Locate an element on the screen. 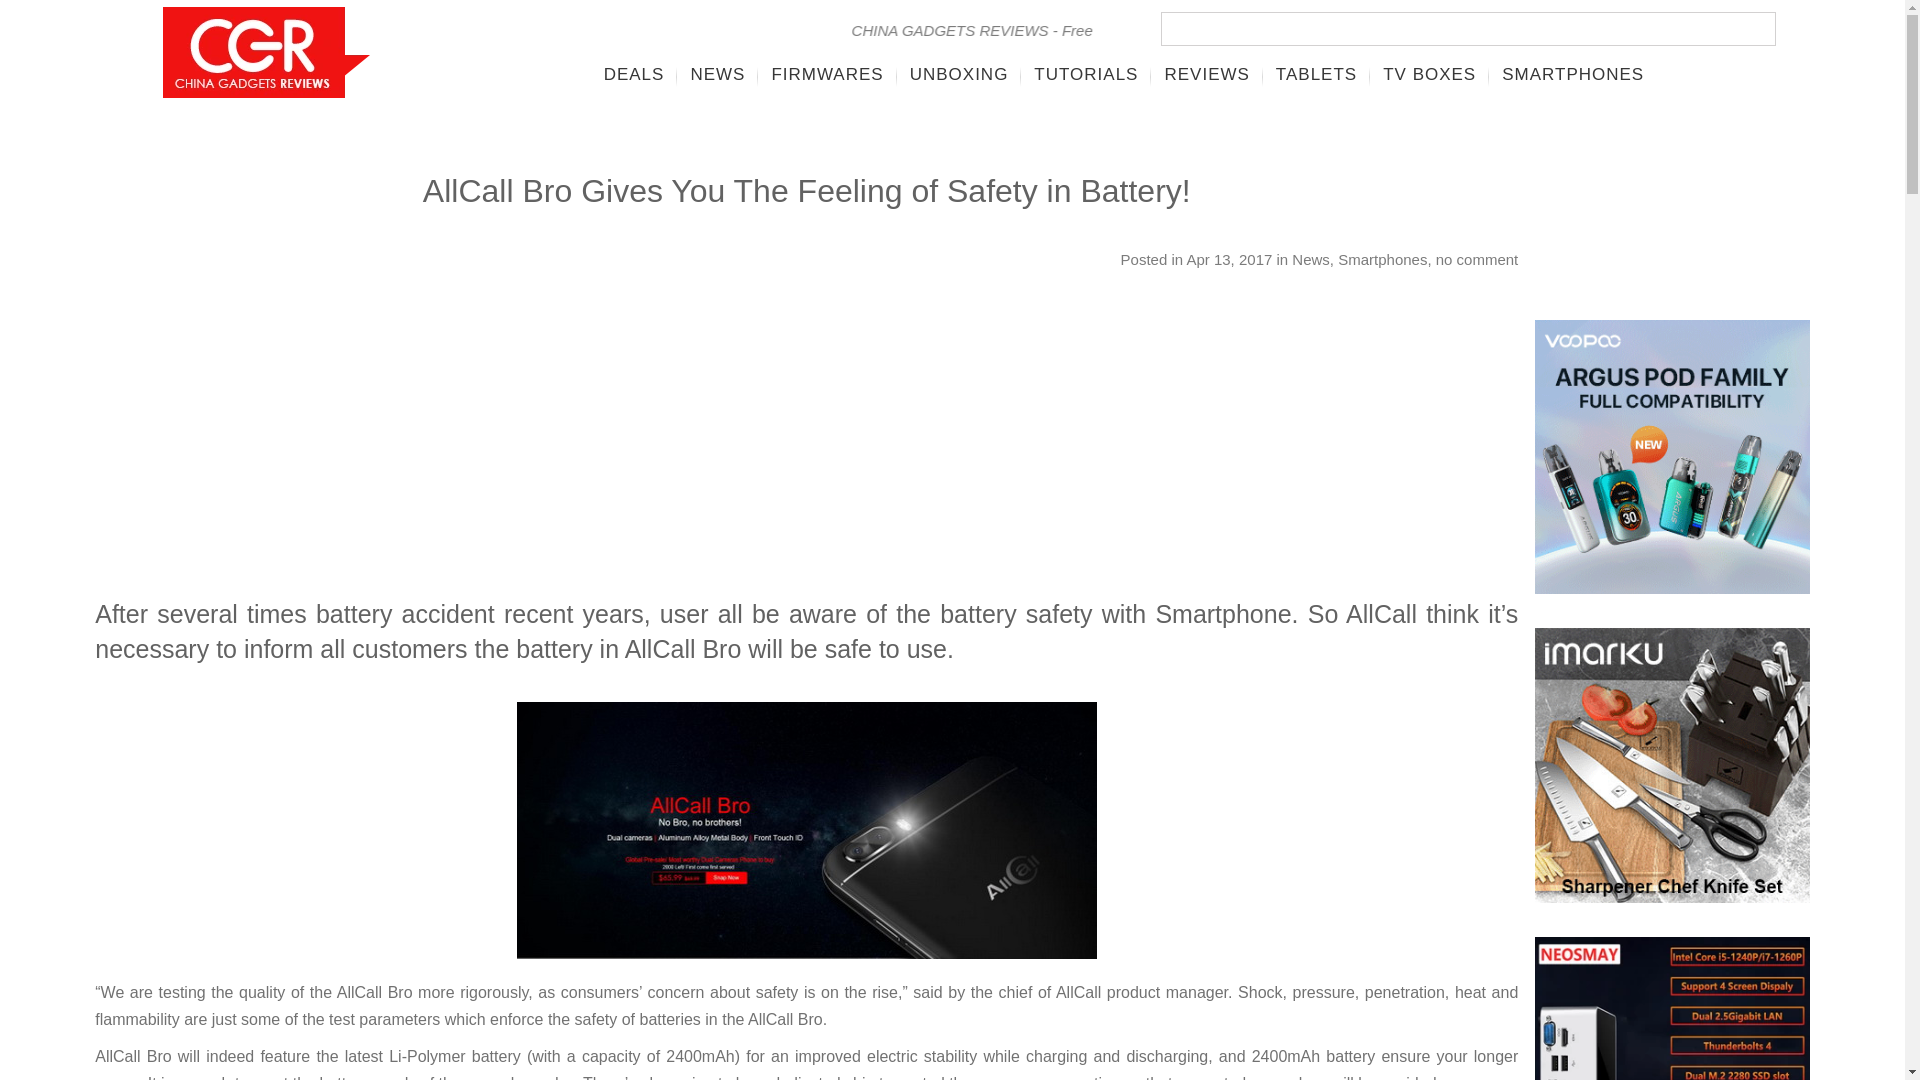 Image resolution: width=1920 pixels, height=1080 pixels. TV BOXES is located at coordinates (1430, 74).